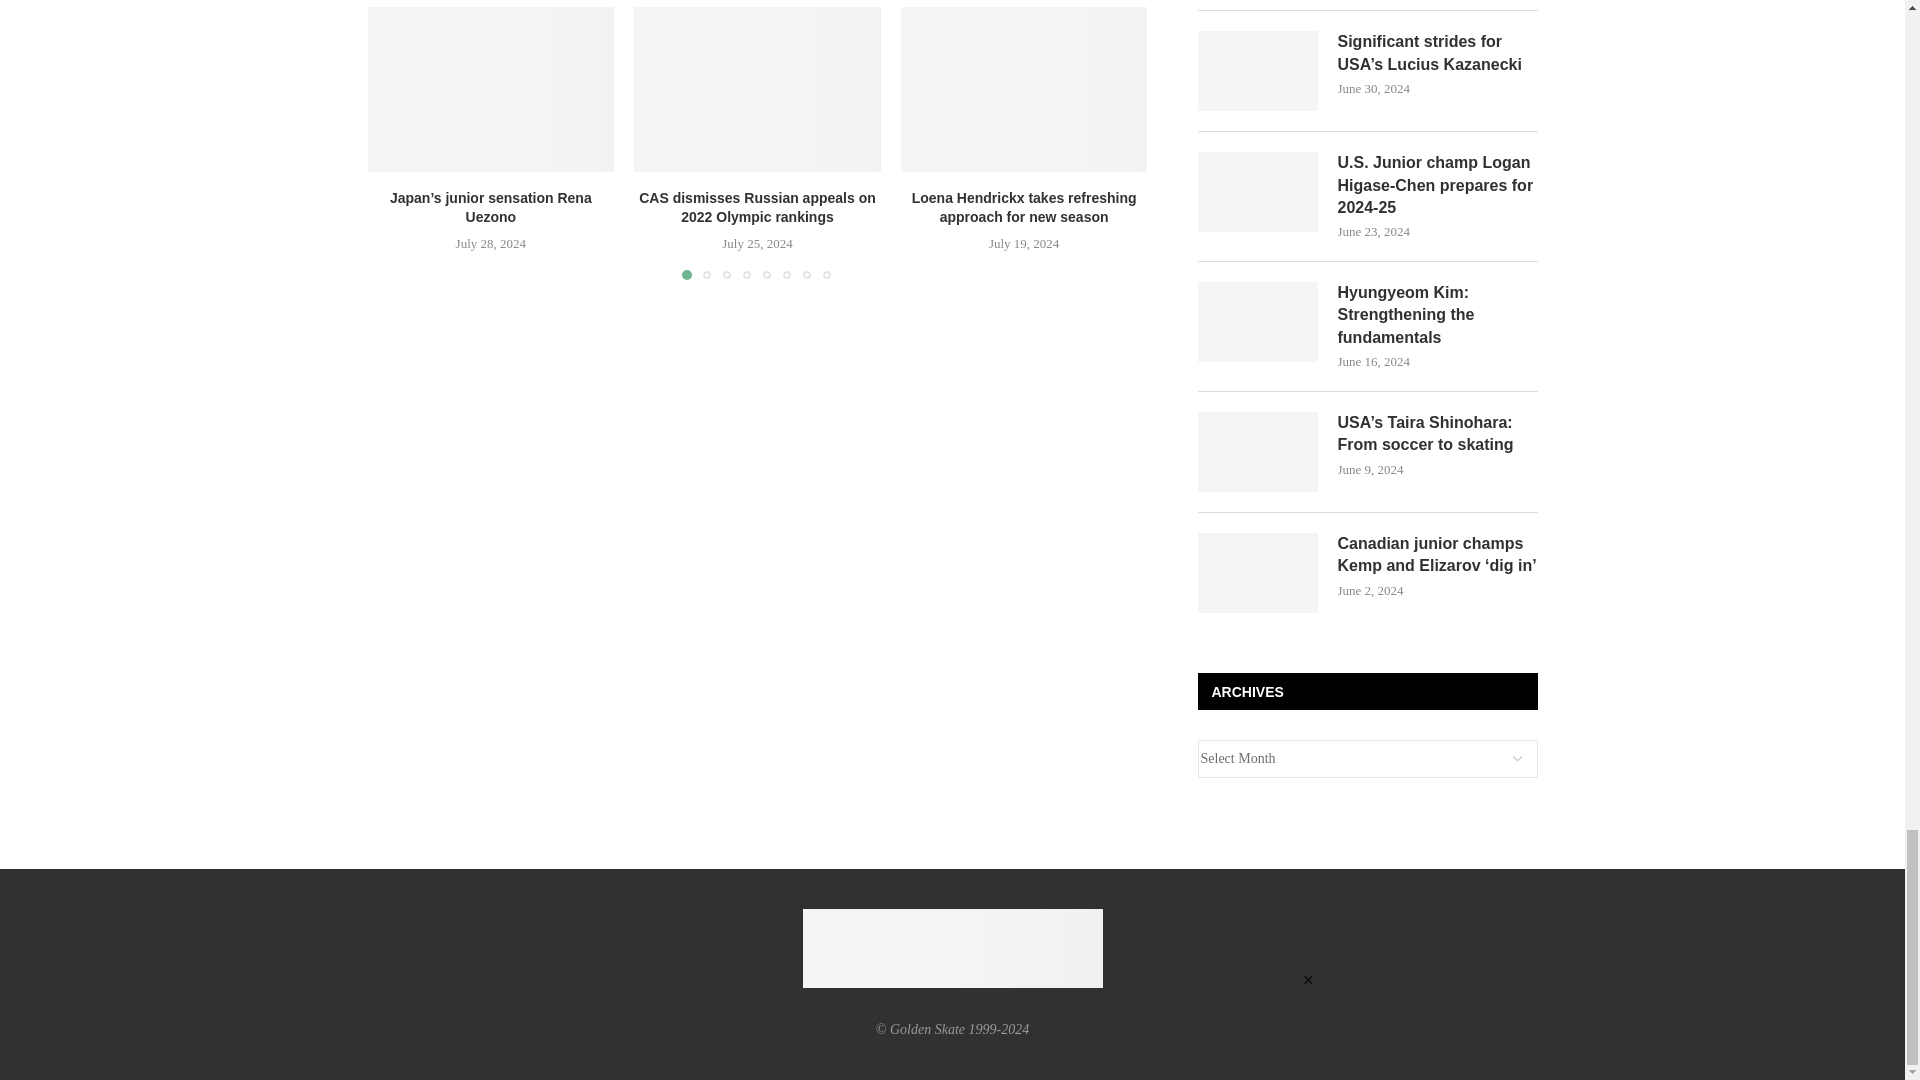  I want to click on CAS dismisses Russian appeals on 2022 Olympic rankings, so click(757, 88).